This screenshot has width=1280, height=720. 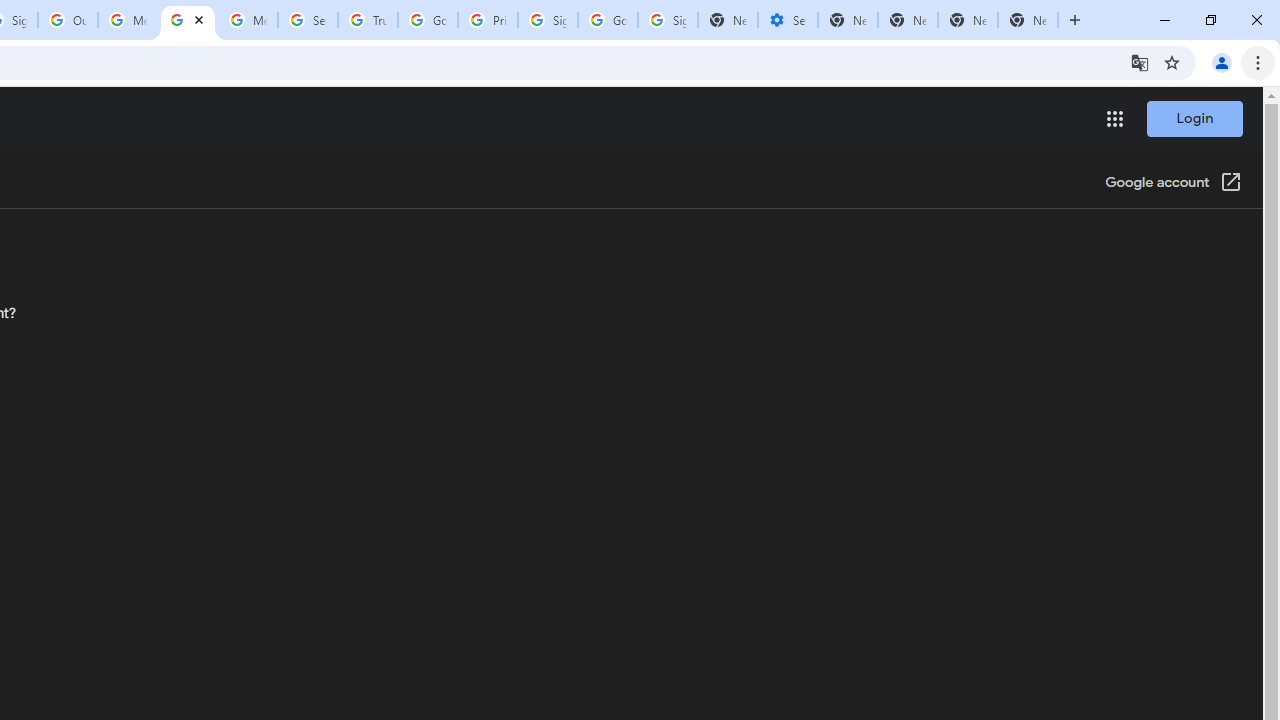 I want to click on New Tab, so click(x=1028, y=20).